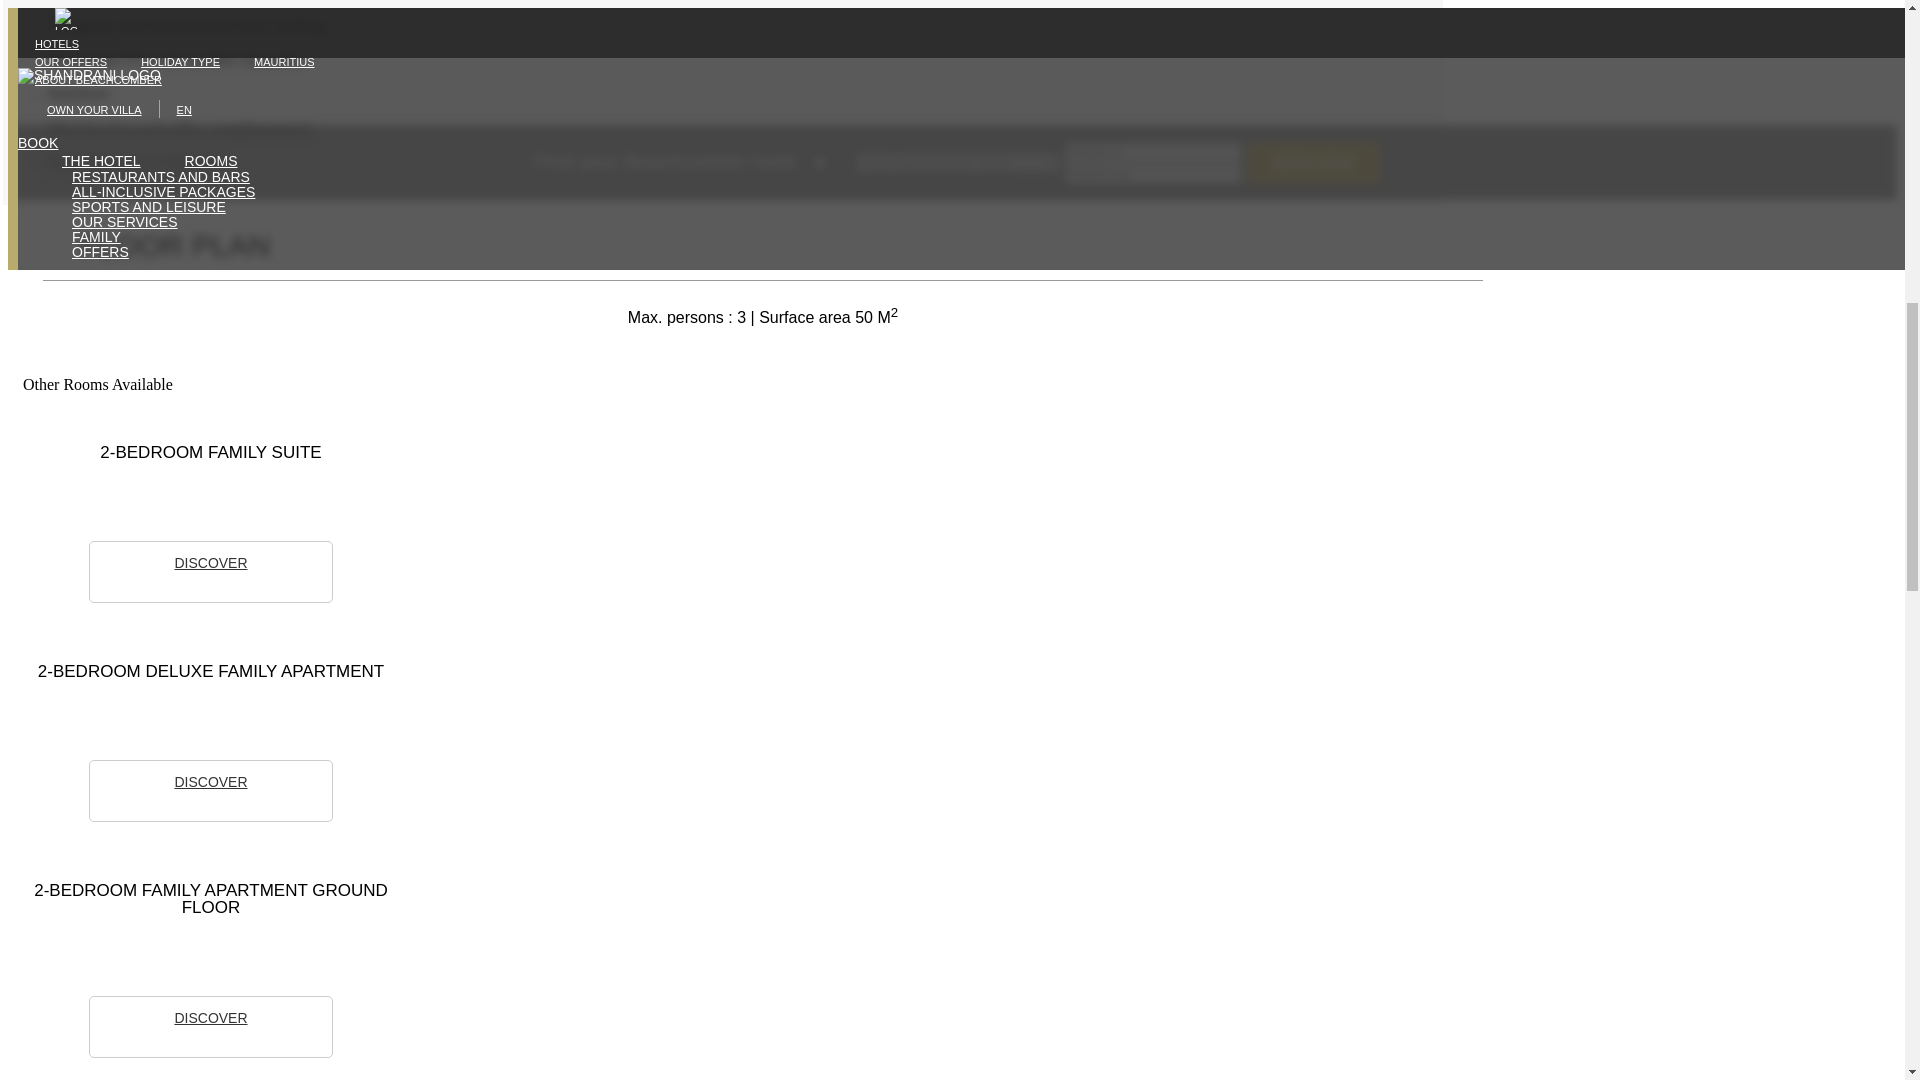 Image resolution: width=1920 pixels, height=1080 pixels. What do you see at coordinates (210, 572) in the screenshot?
I see `DISCOVER` at bounding box center [210, 572].